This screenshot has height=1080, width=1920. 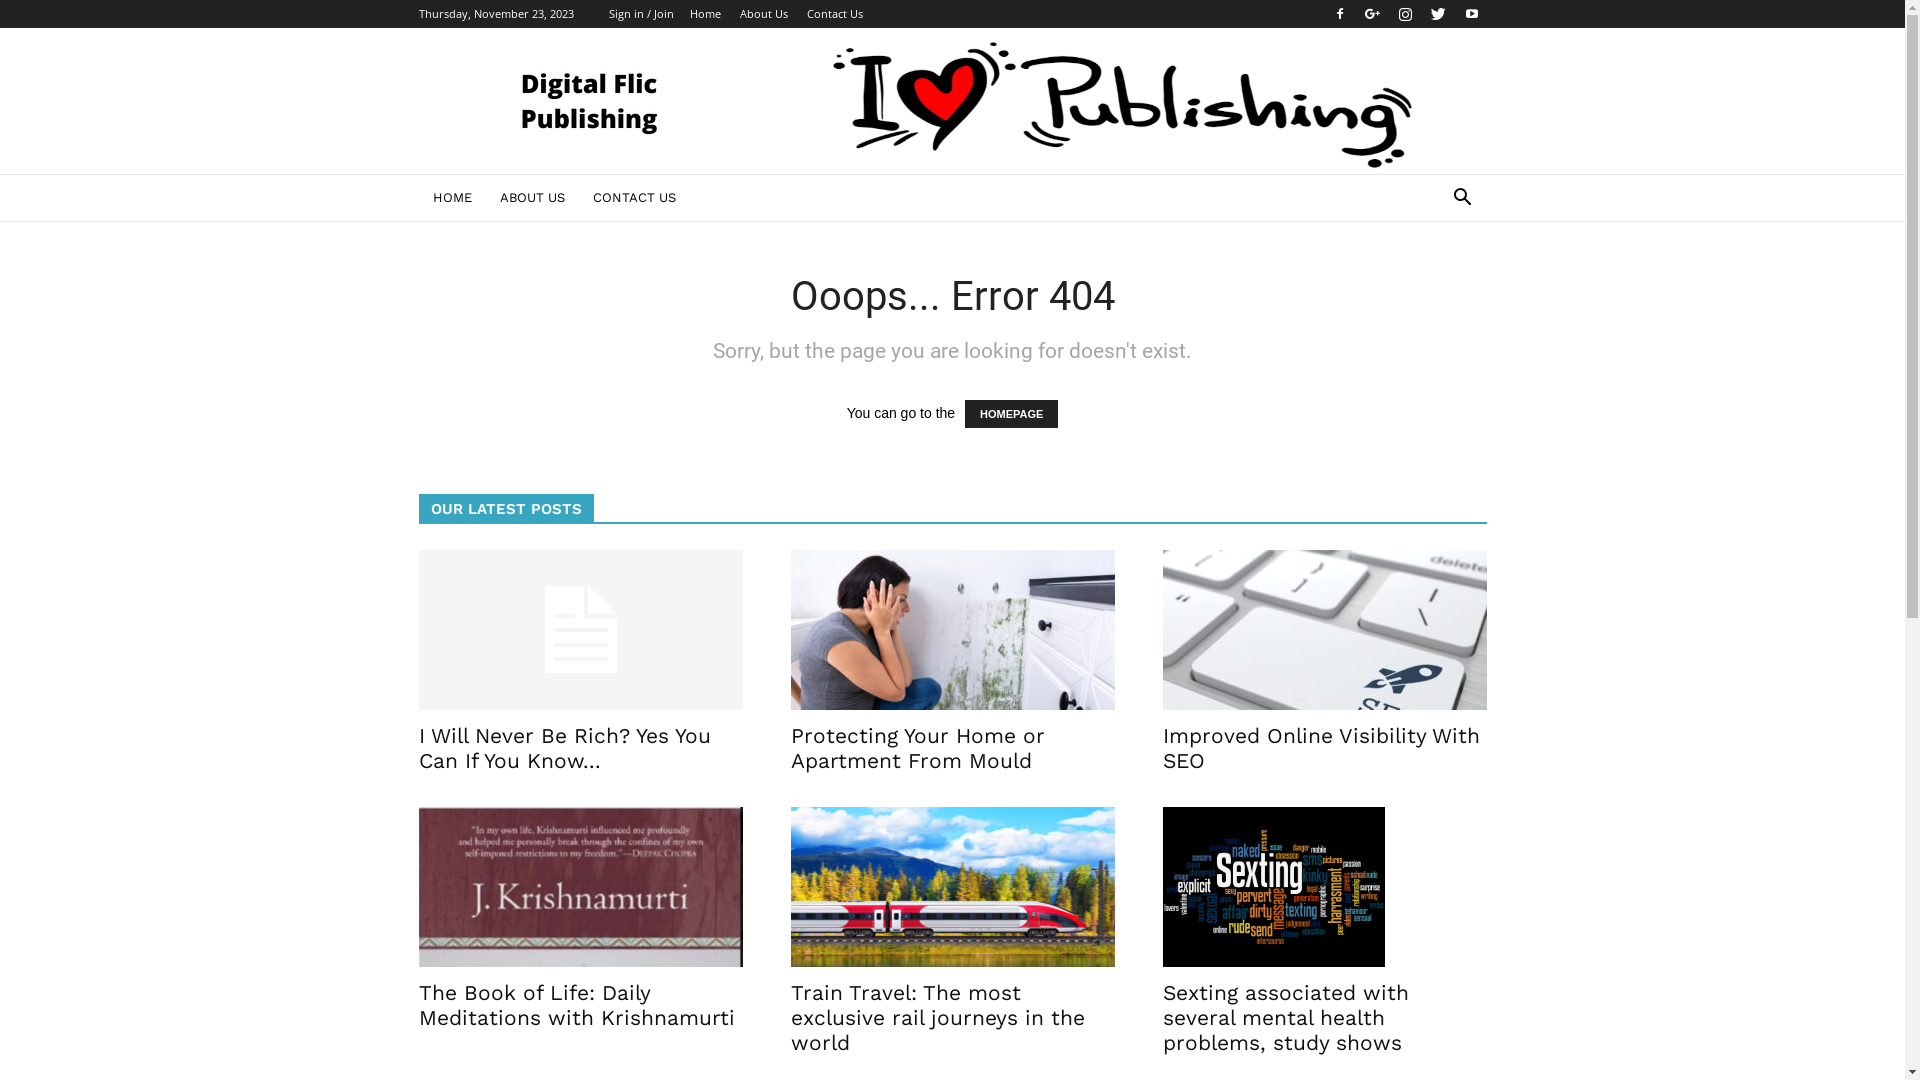 What do you see at coordinates (1339, 14) in the screenshot?
I see `Facebook` at bounding box center [1339, 14].